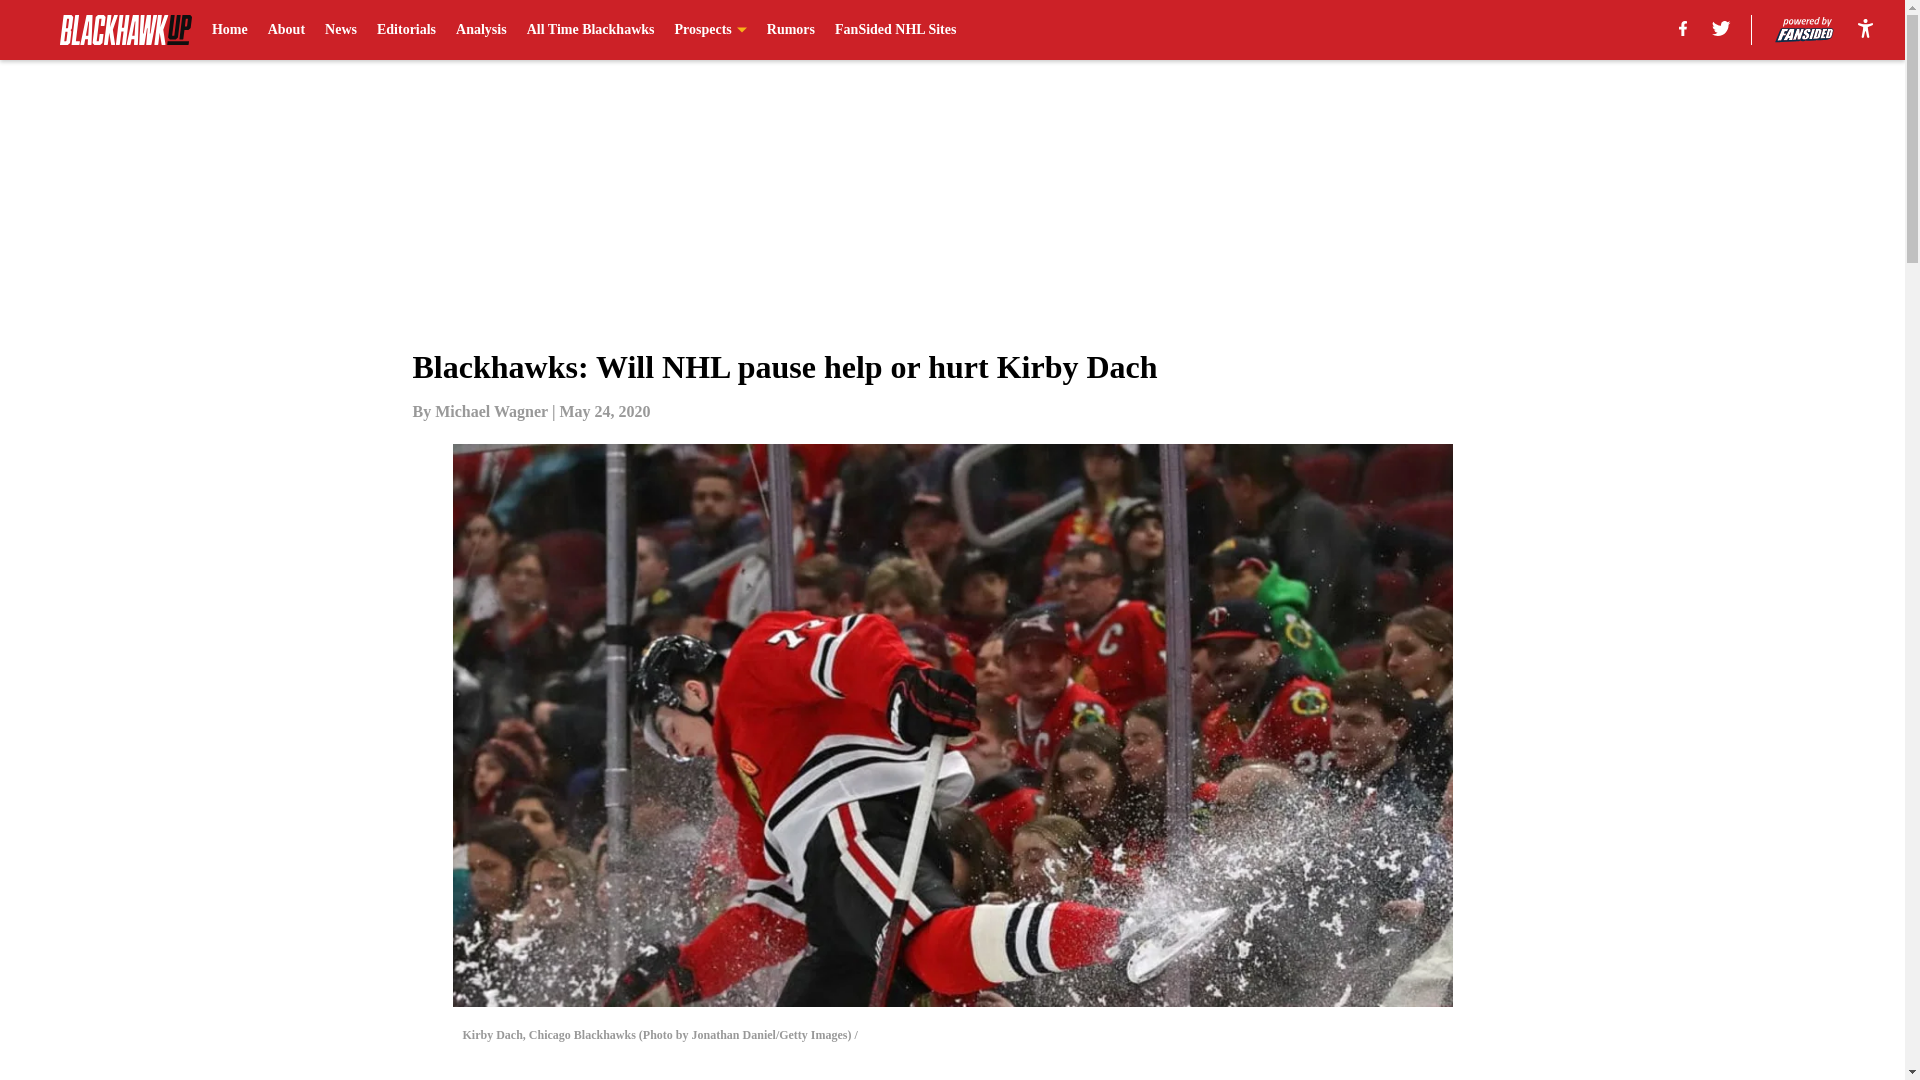 The width and height of the screenshot is (1920, 1080). What do you see at coordinates (896, 30) in the screenshot?
I see `FanSided NHL Sites` at bounding box center [896, 30].